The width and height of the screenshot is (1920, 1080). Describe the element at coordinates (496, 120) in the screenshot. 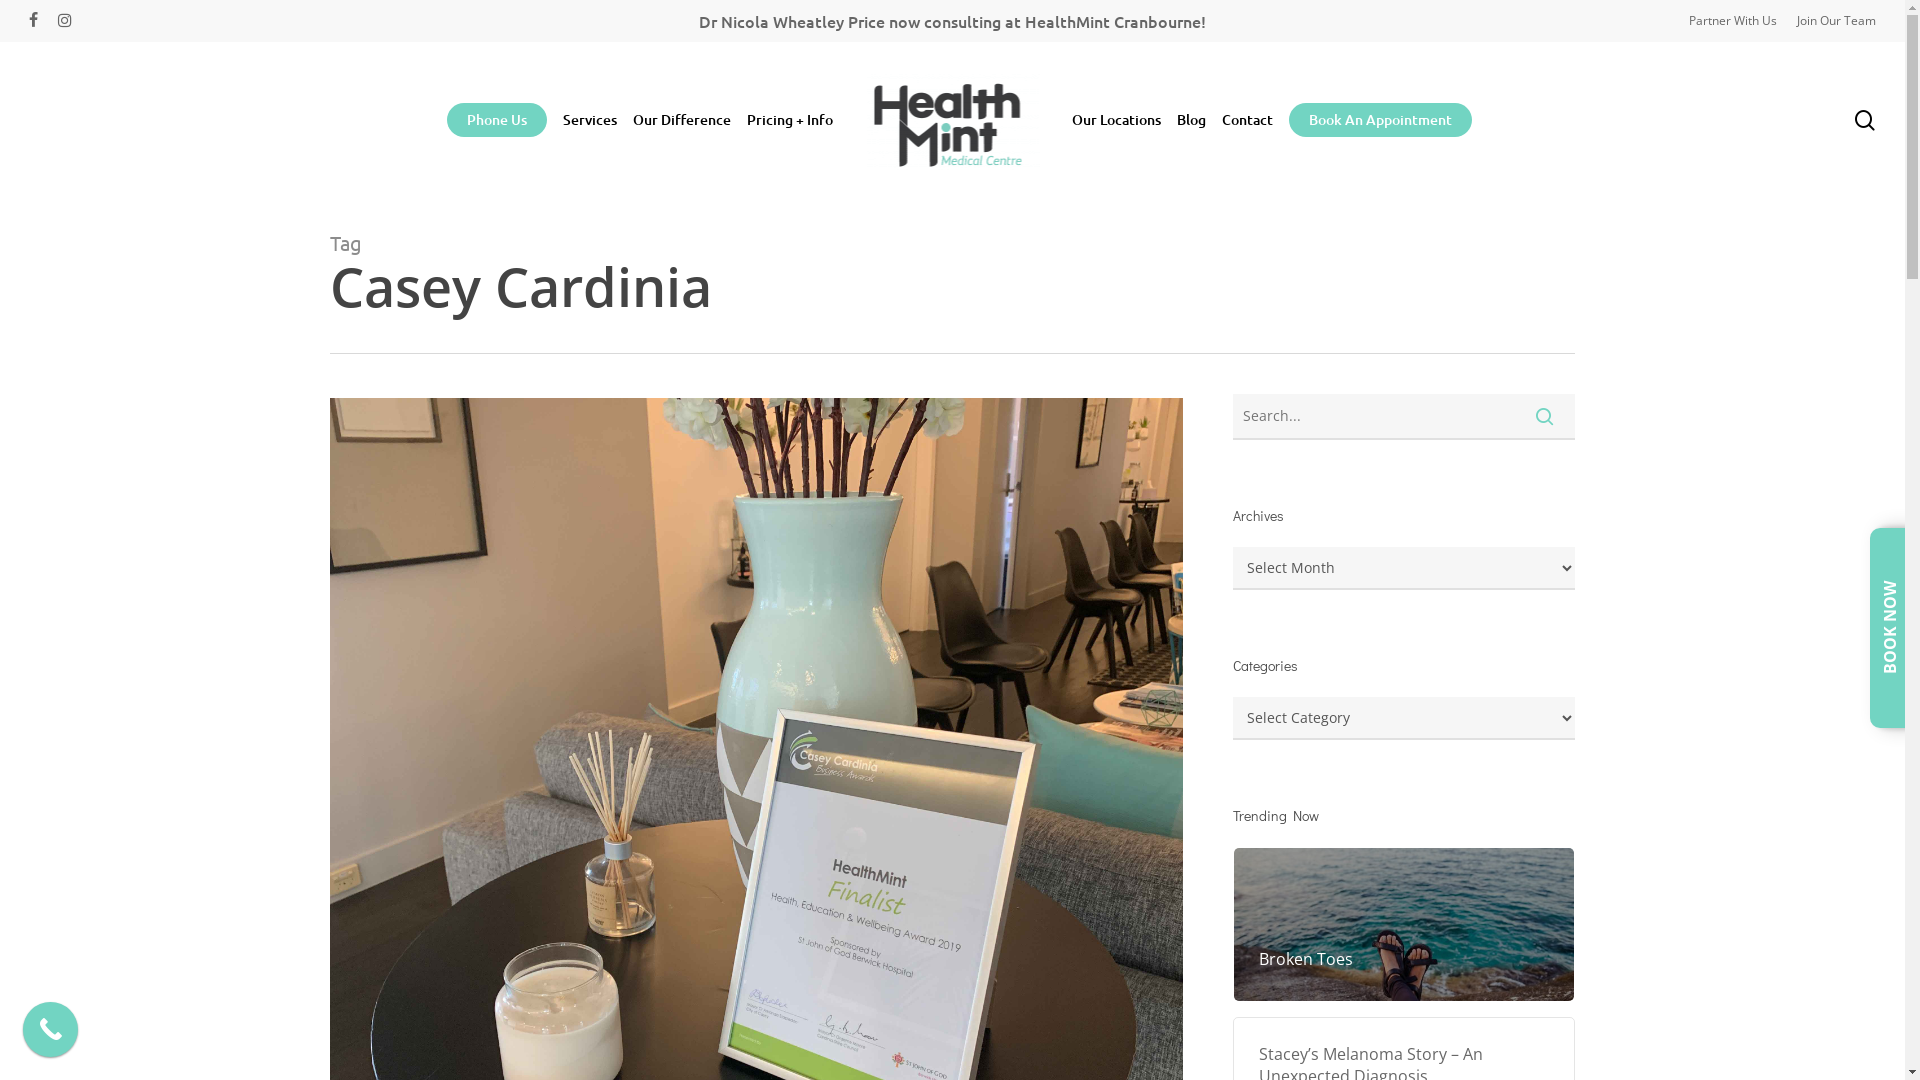

I see `Phone Us` at that location.